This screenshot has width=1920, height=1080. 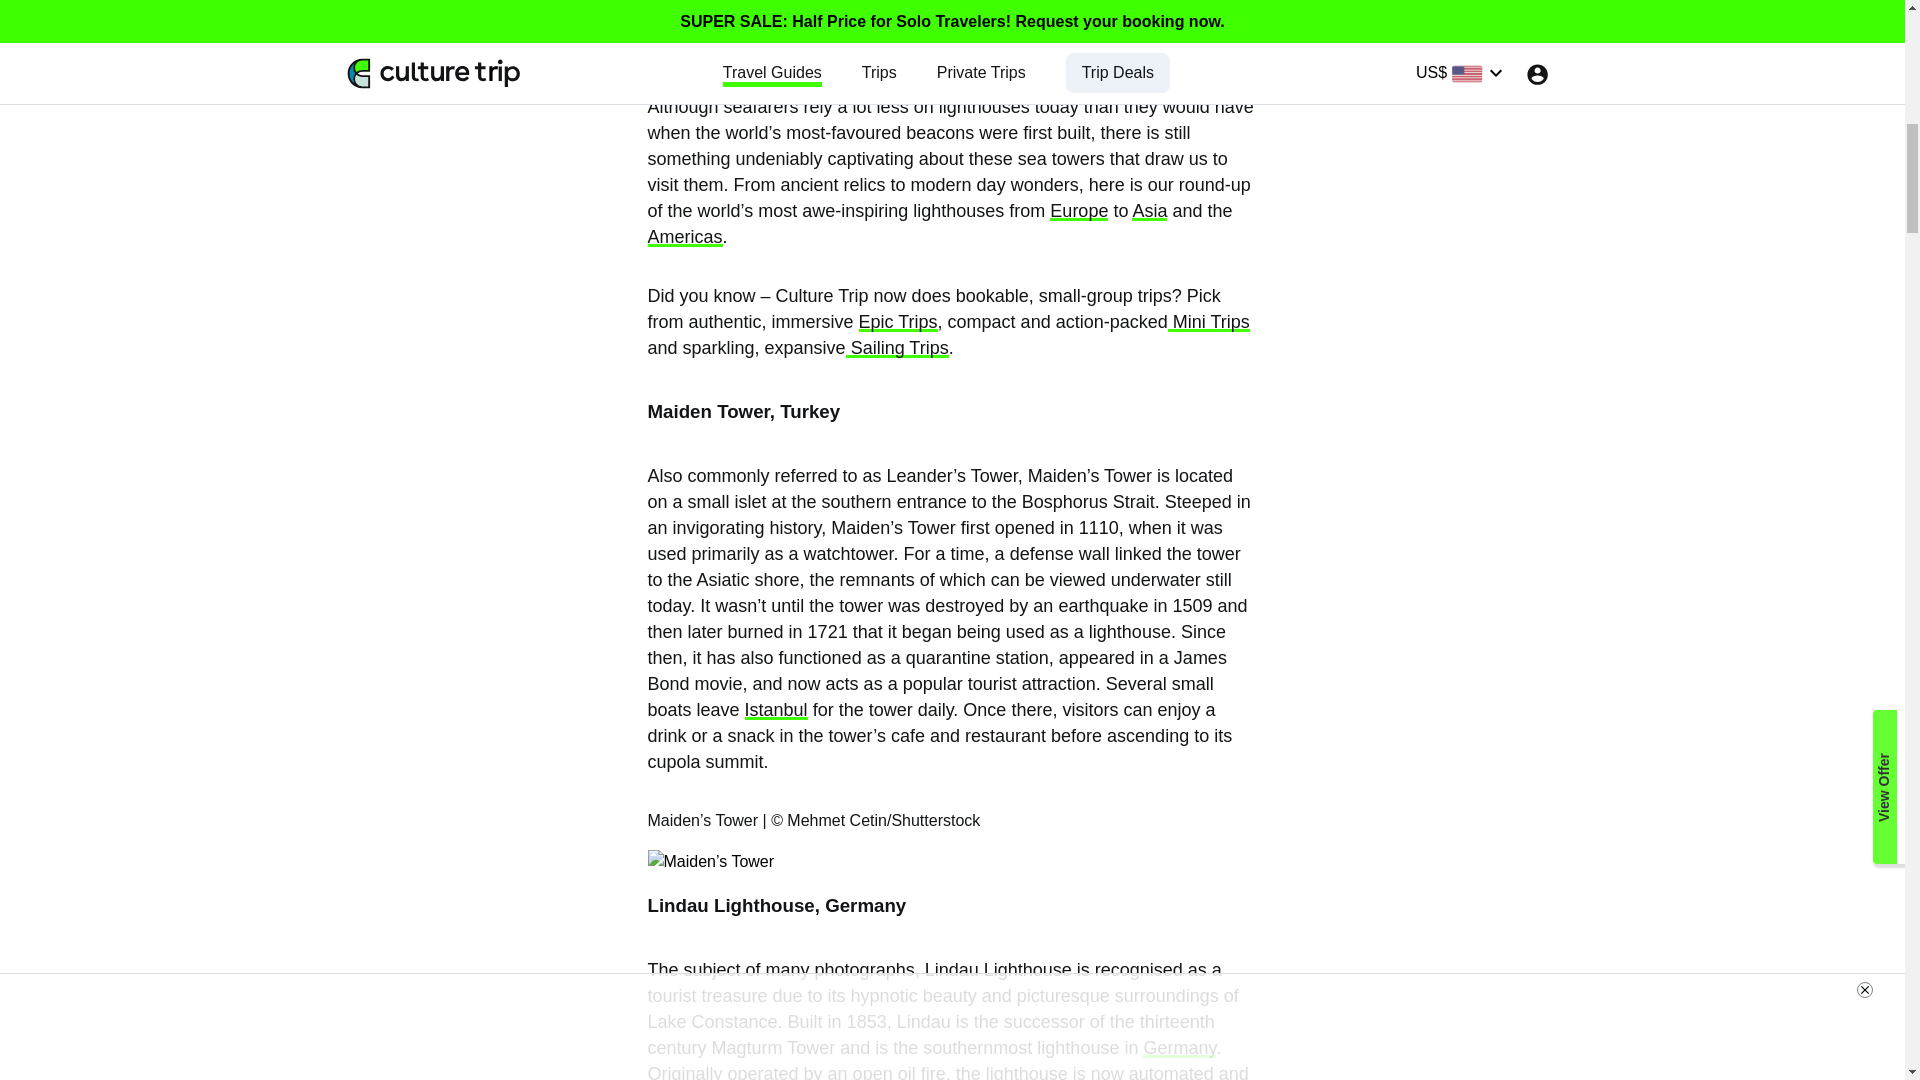 What do you see at coordinates (776, 710) in the screenshot?
I see `Istanbul` at bounding box center [776, 710].